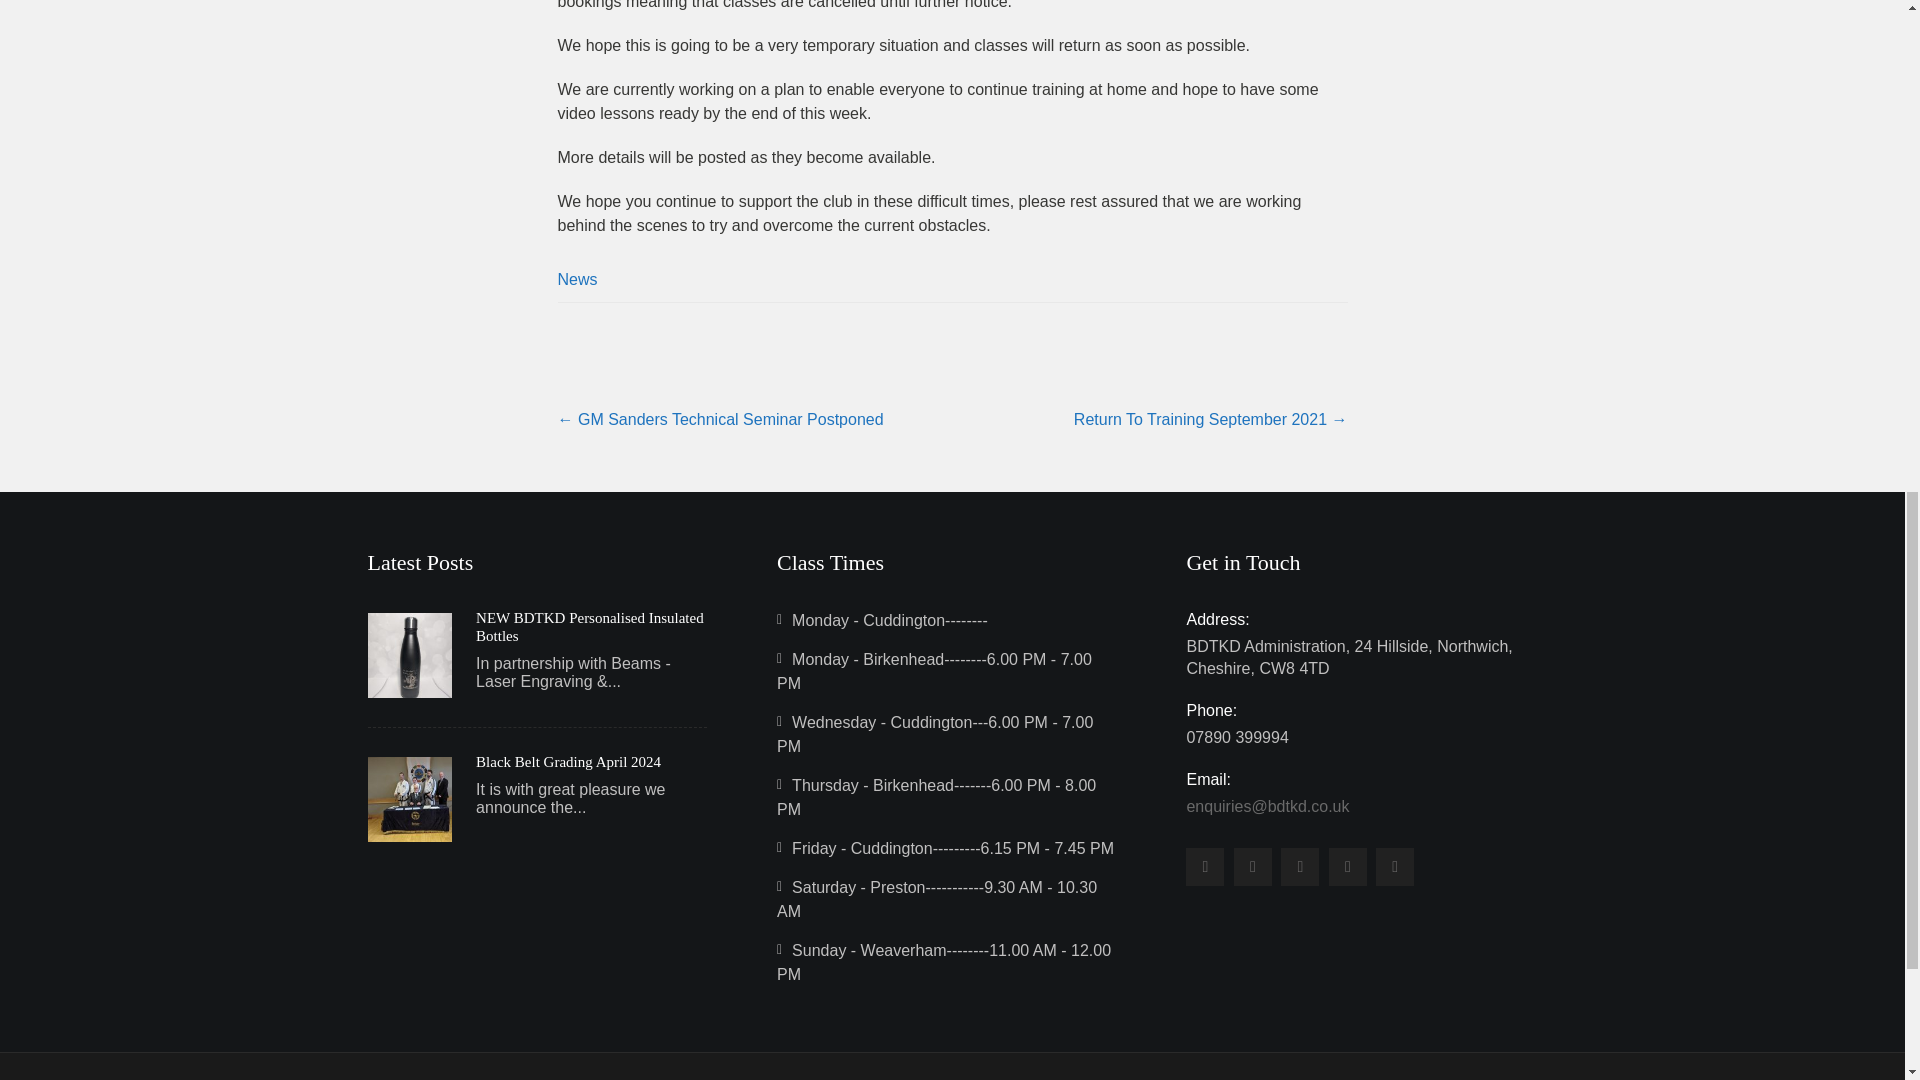  I want to click on fab fa-facebook-f, so click(1252, 866).